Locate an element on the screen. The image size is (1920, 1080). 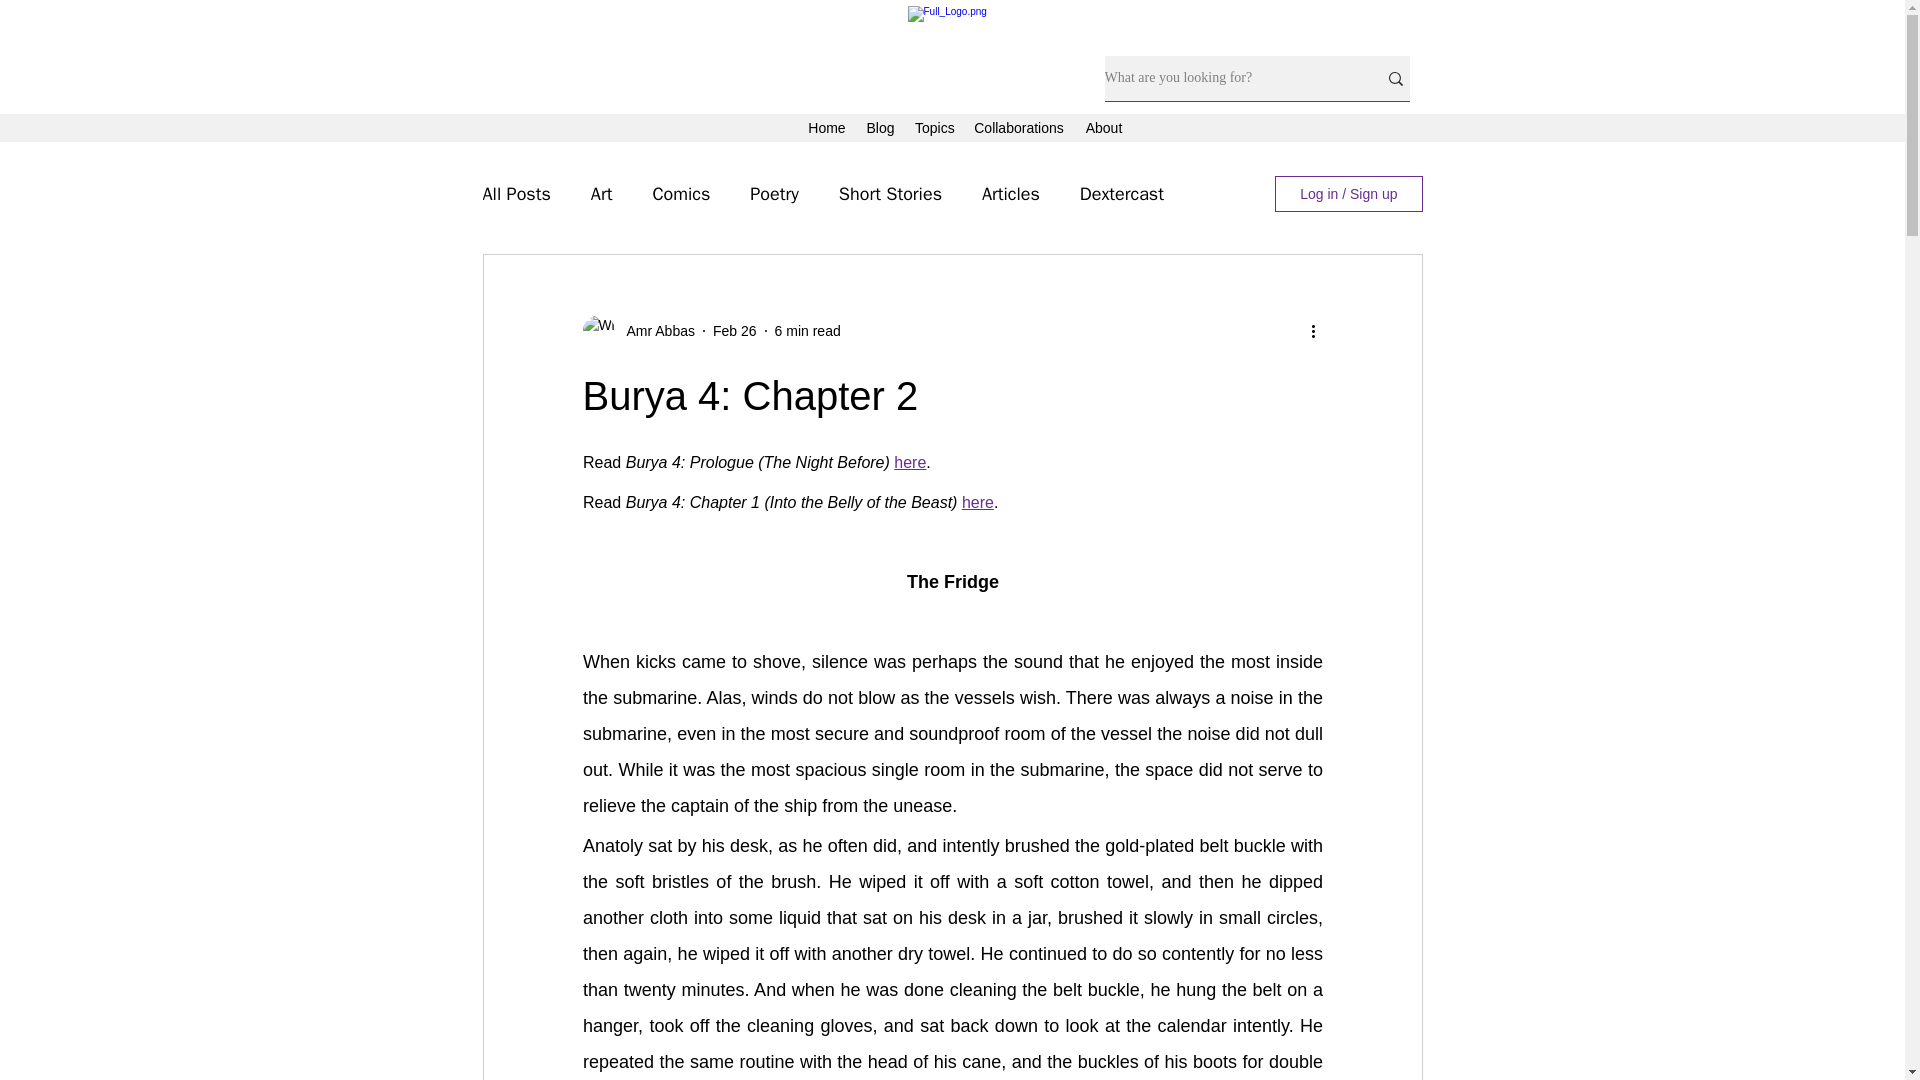
Poetry is located at coordinates (774, 194).